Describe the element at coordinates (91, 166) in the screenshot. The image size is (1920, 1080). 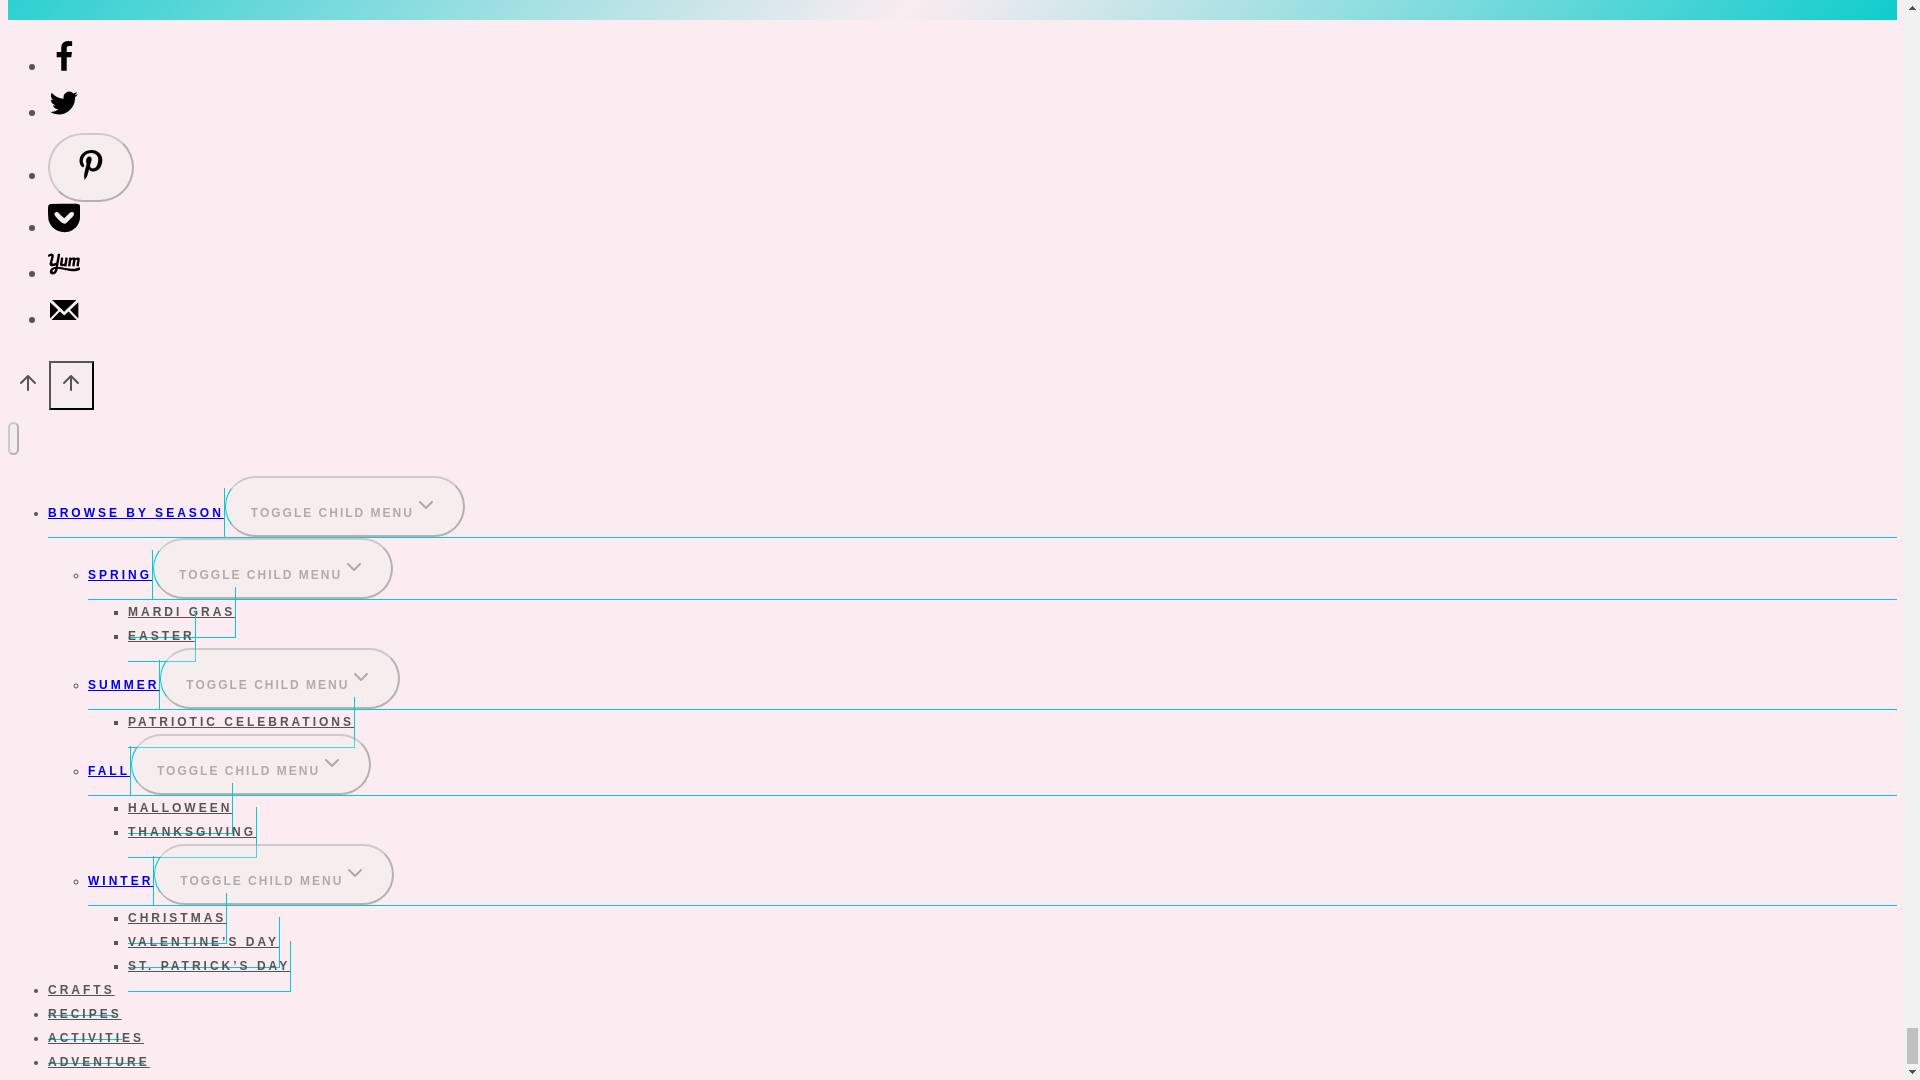
I see `Save to Pinterest` at that location.